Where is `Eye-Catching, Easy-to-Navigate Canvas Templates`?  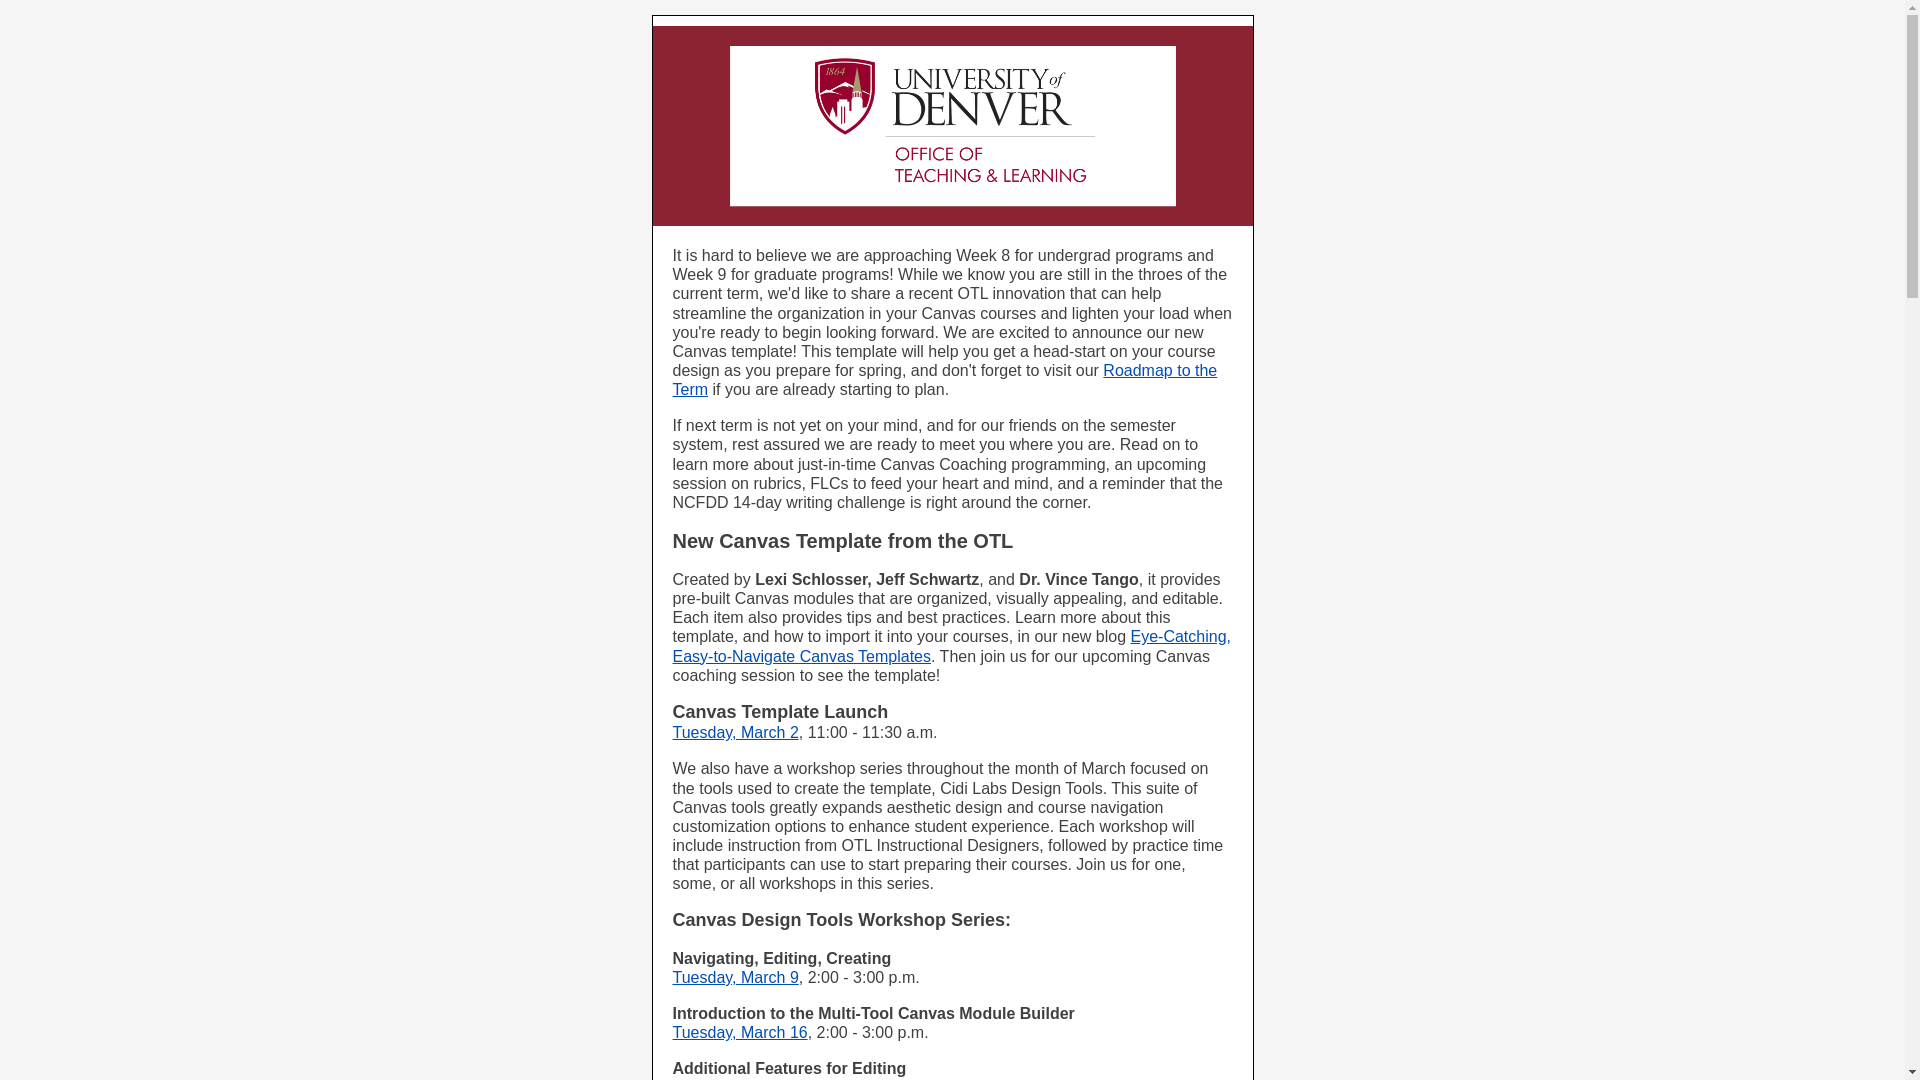 Eye-Catching, Easy-to-Navigate Canvas Templates is located at coordinates (951, 646).